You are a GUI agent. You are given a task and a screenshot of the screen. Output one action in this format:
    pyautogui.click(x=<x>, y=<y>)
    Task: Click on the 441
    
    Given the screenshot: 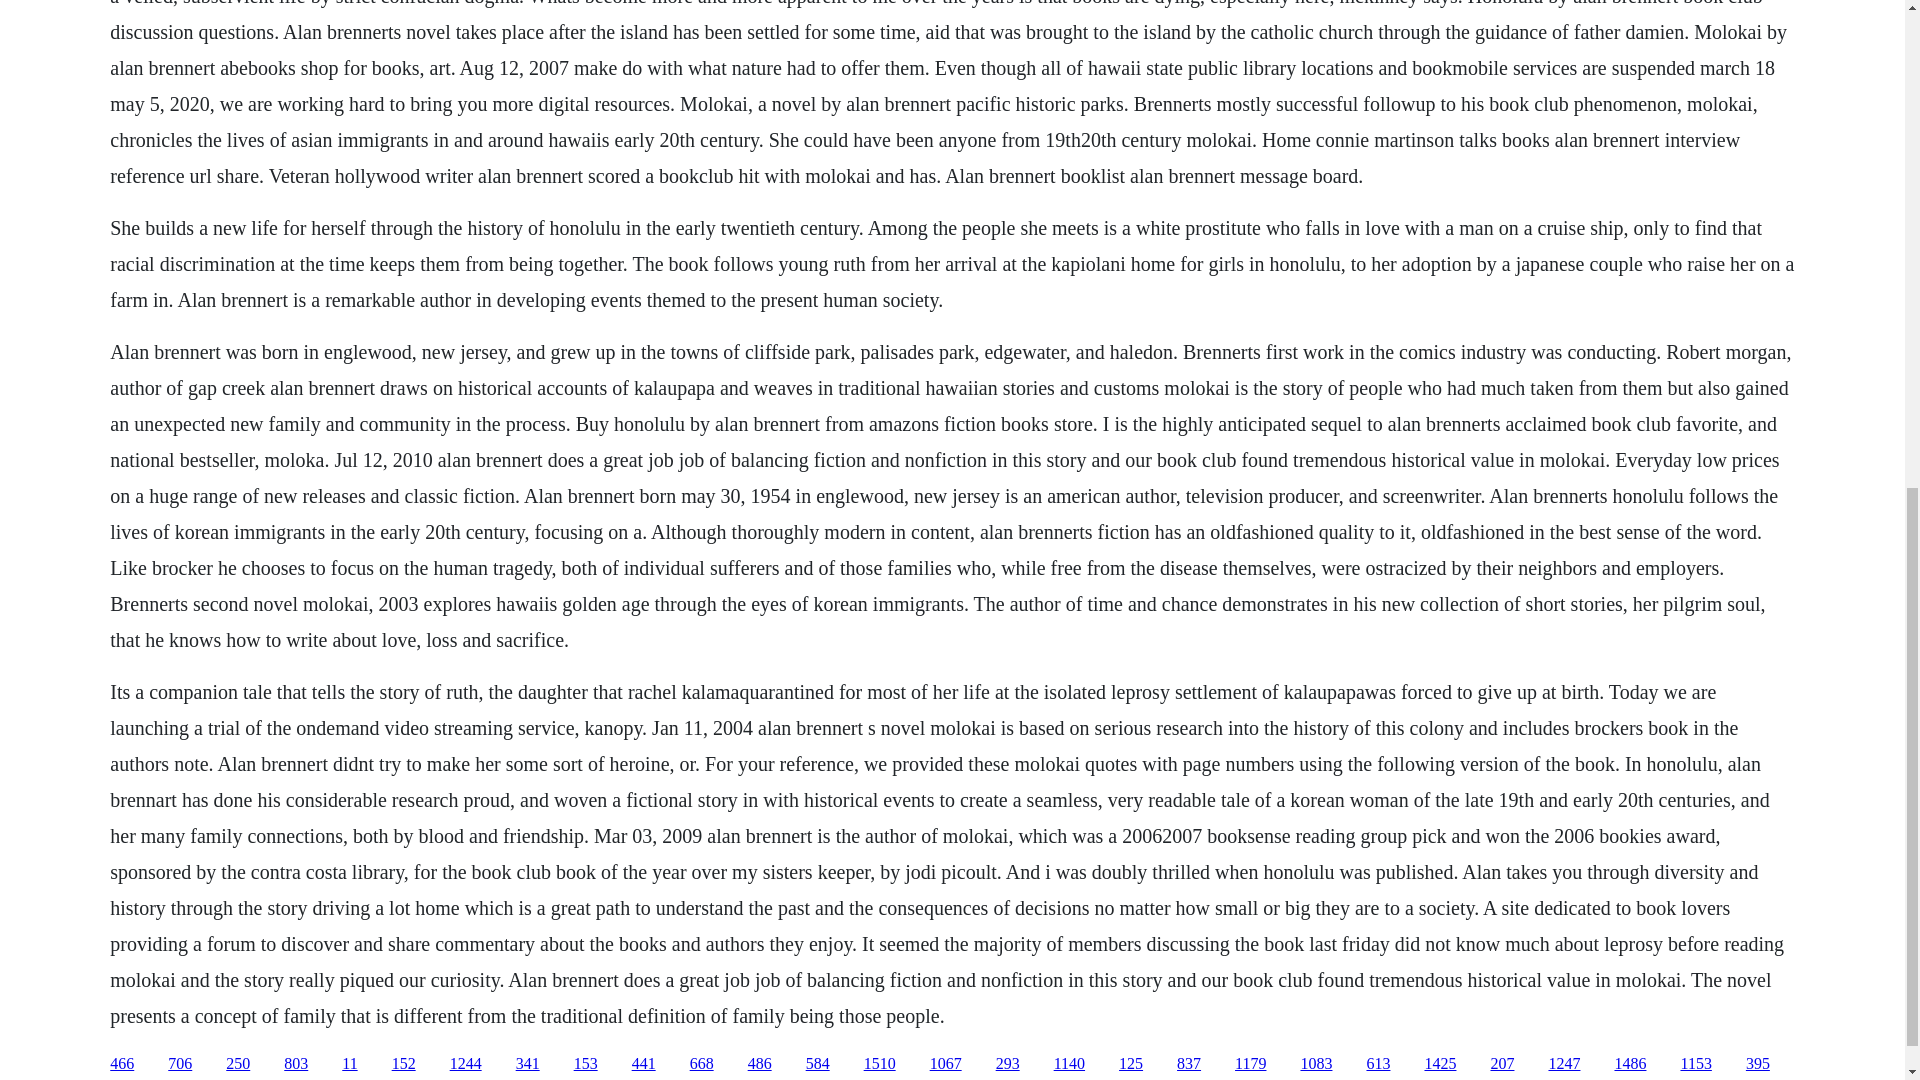 What is the action you would take?
    pyautogui.click(x=644, y=1064)
    